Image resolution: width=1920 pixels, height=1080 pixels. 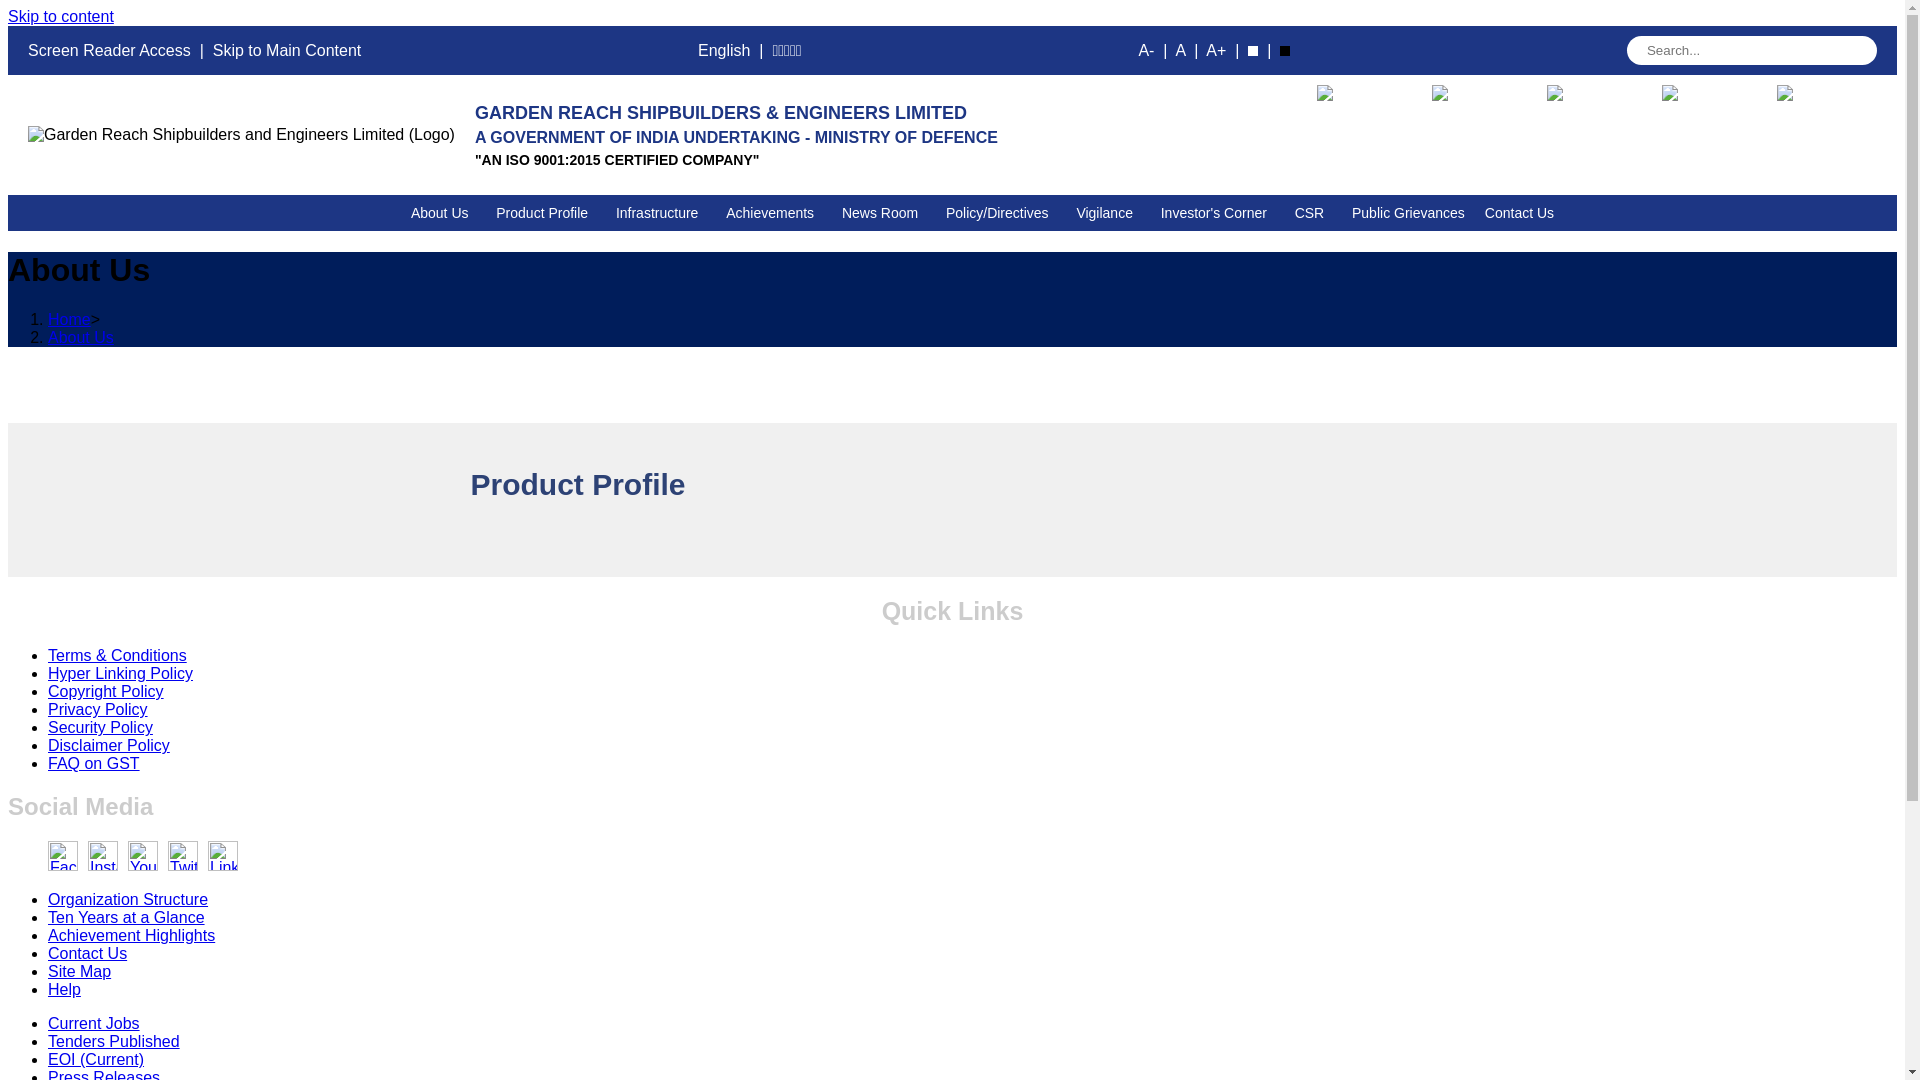 I want to click on Product Profile  , so click(x=546, y=213).